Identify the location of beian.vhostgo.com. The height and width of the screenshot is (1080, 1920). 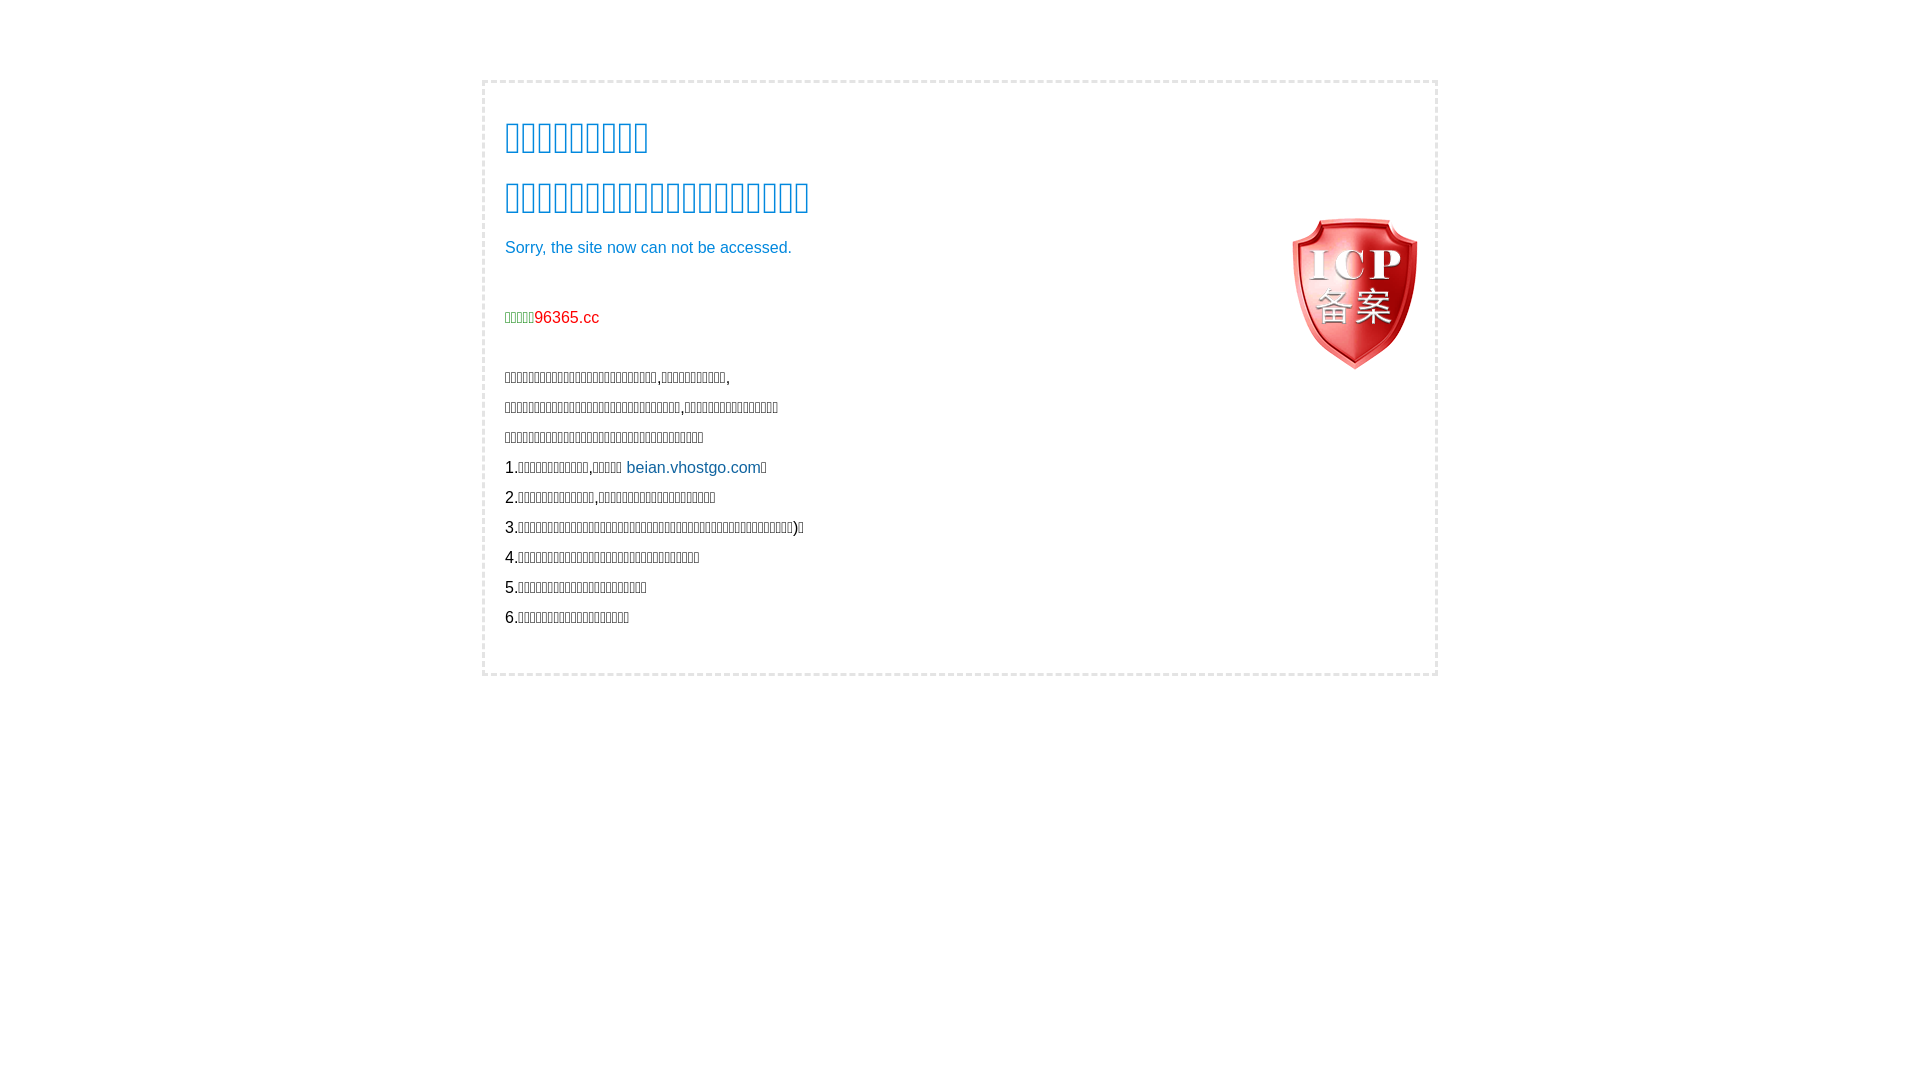
(694, 468).